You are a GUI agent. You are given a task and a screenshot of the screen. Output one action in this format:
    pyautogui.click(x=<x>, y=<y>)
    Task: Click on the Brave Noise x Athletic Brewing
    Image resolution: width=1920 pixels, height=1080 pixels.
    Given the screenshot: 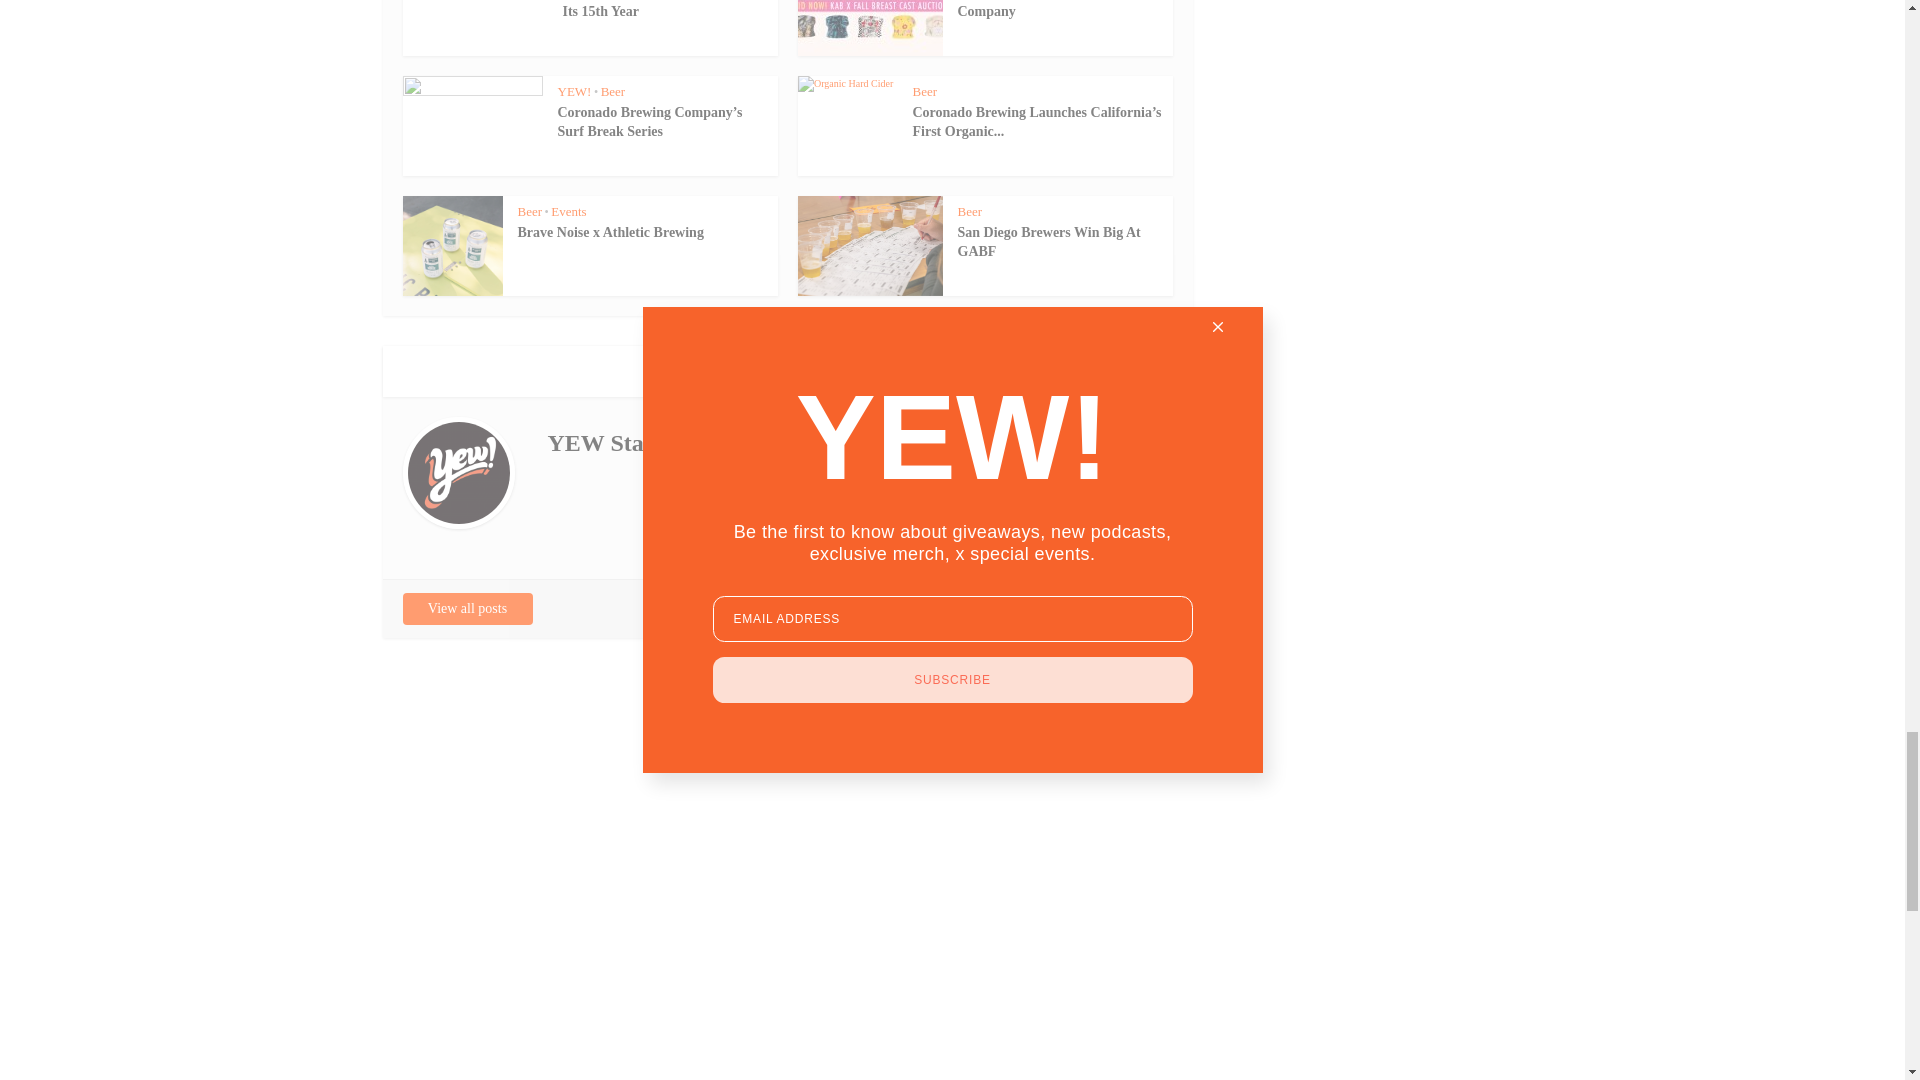 What is the action you would take?
    pyautogui.click(x=611, y=232)
    